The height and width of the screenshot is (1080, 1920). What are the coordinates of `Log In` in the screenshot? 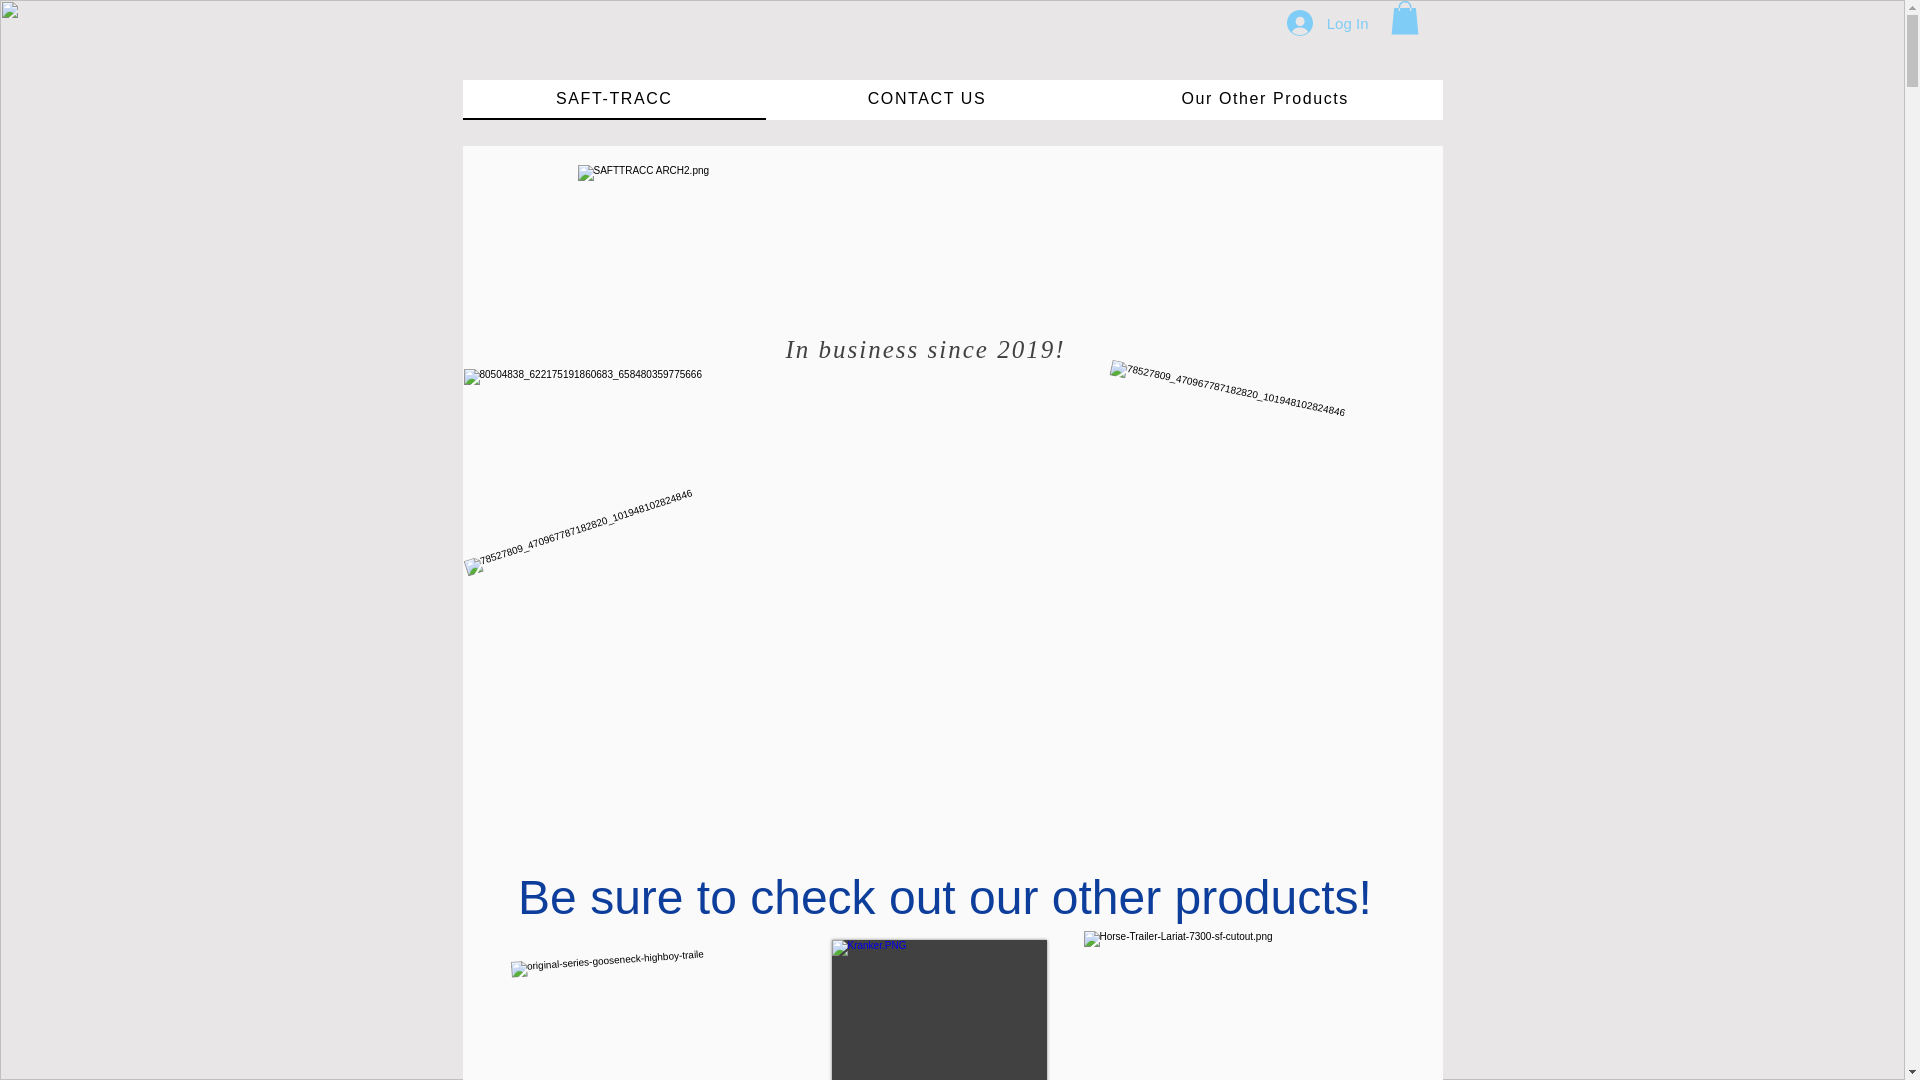 It's located at (1327, 23).